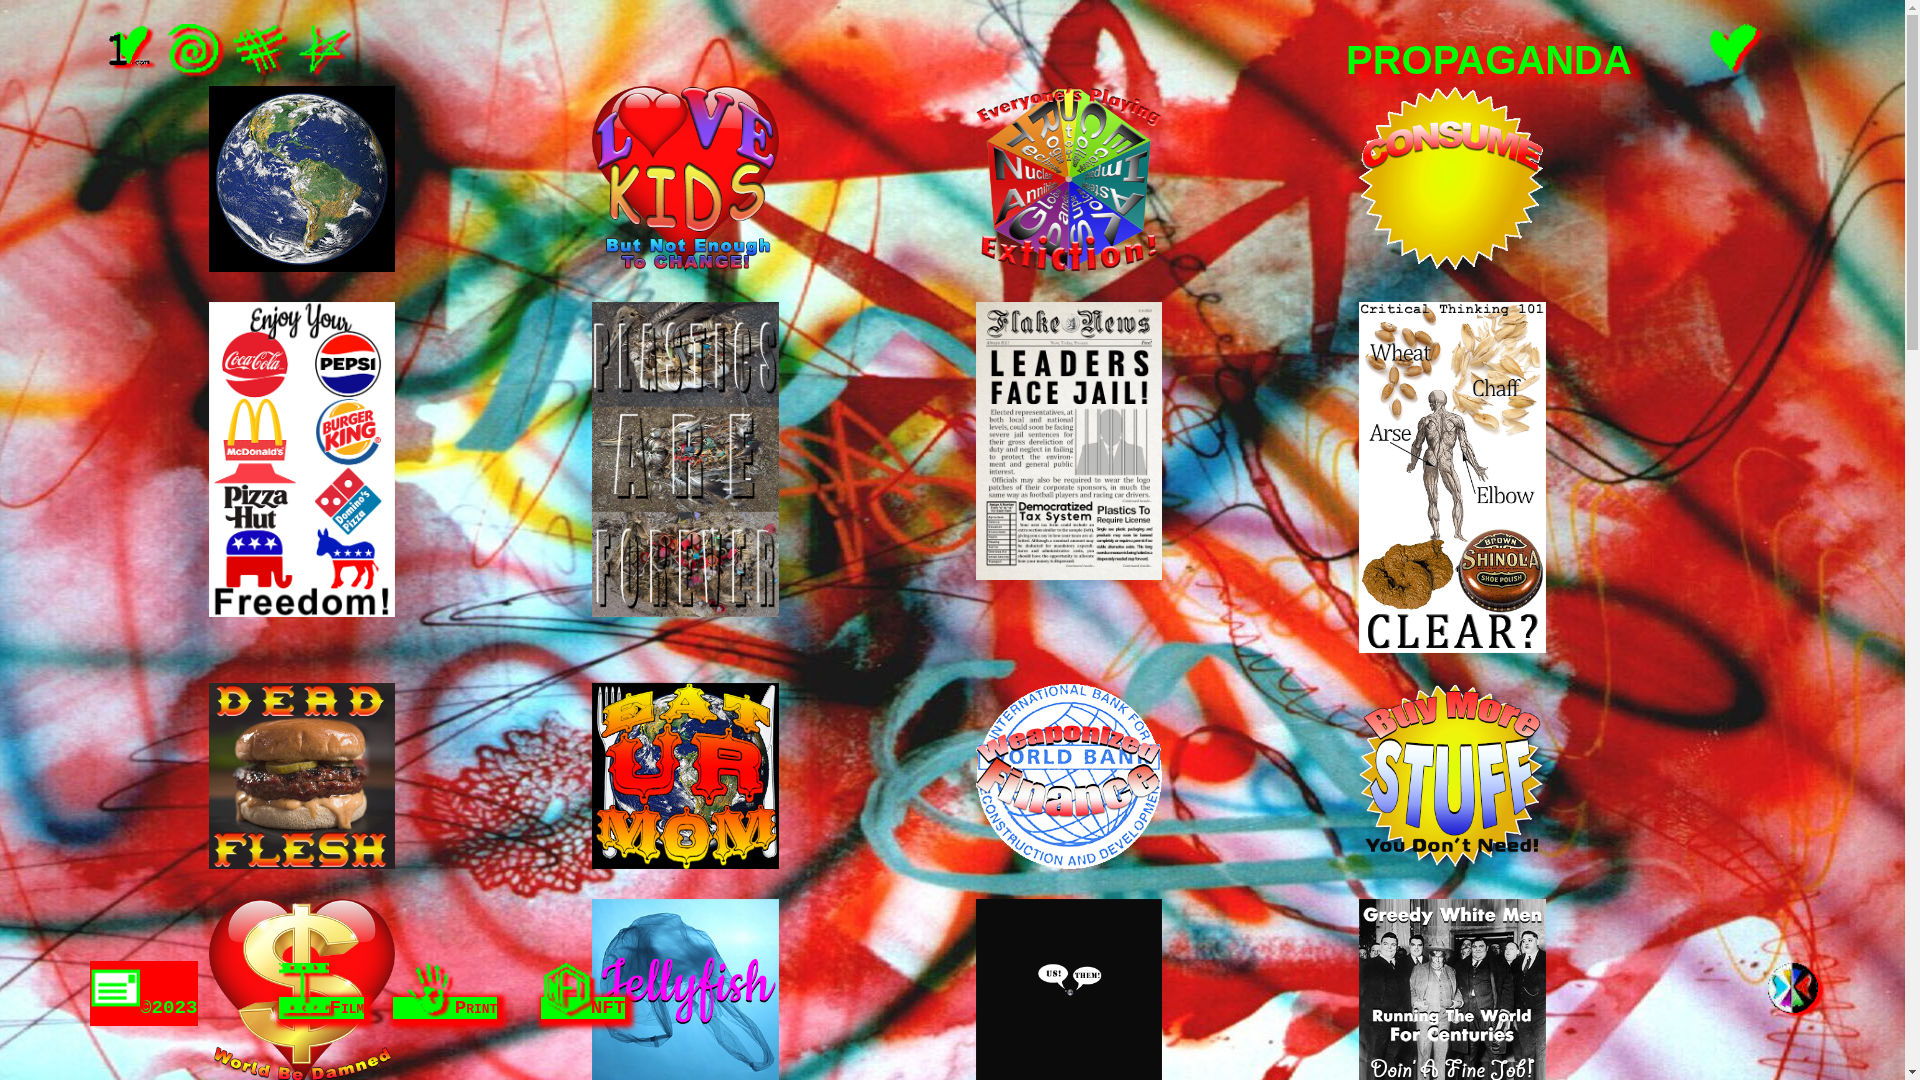 The image size is (1920, 1080). What do you see at coordinates (302, 460) in the screenshot?
I see `Freedom!` at bounding box center [302, 460].